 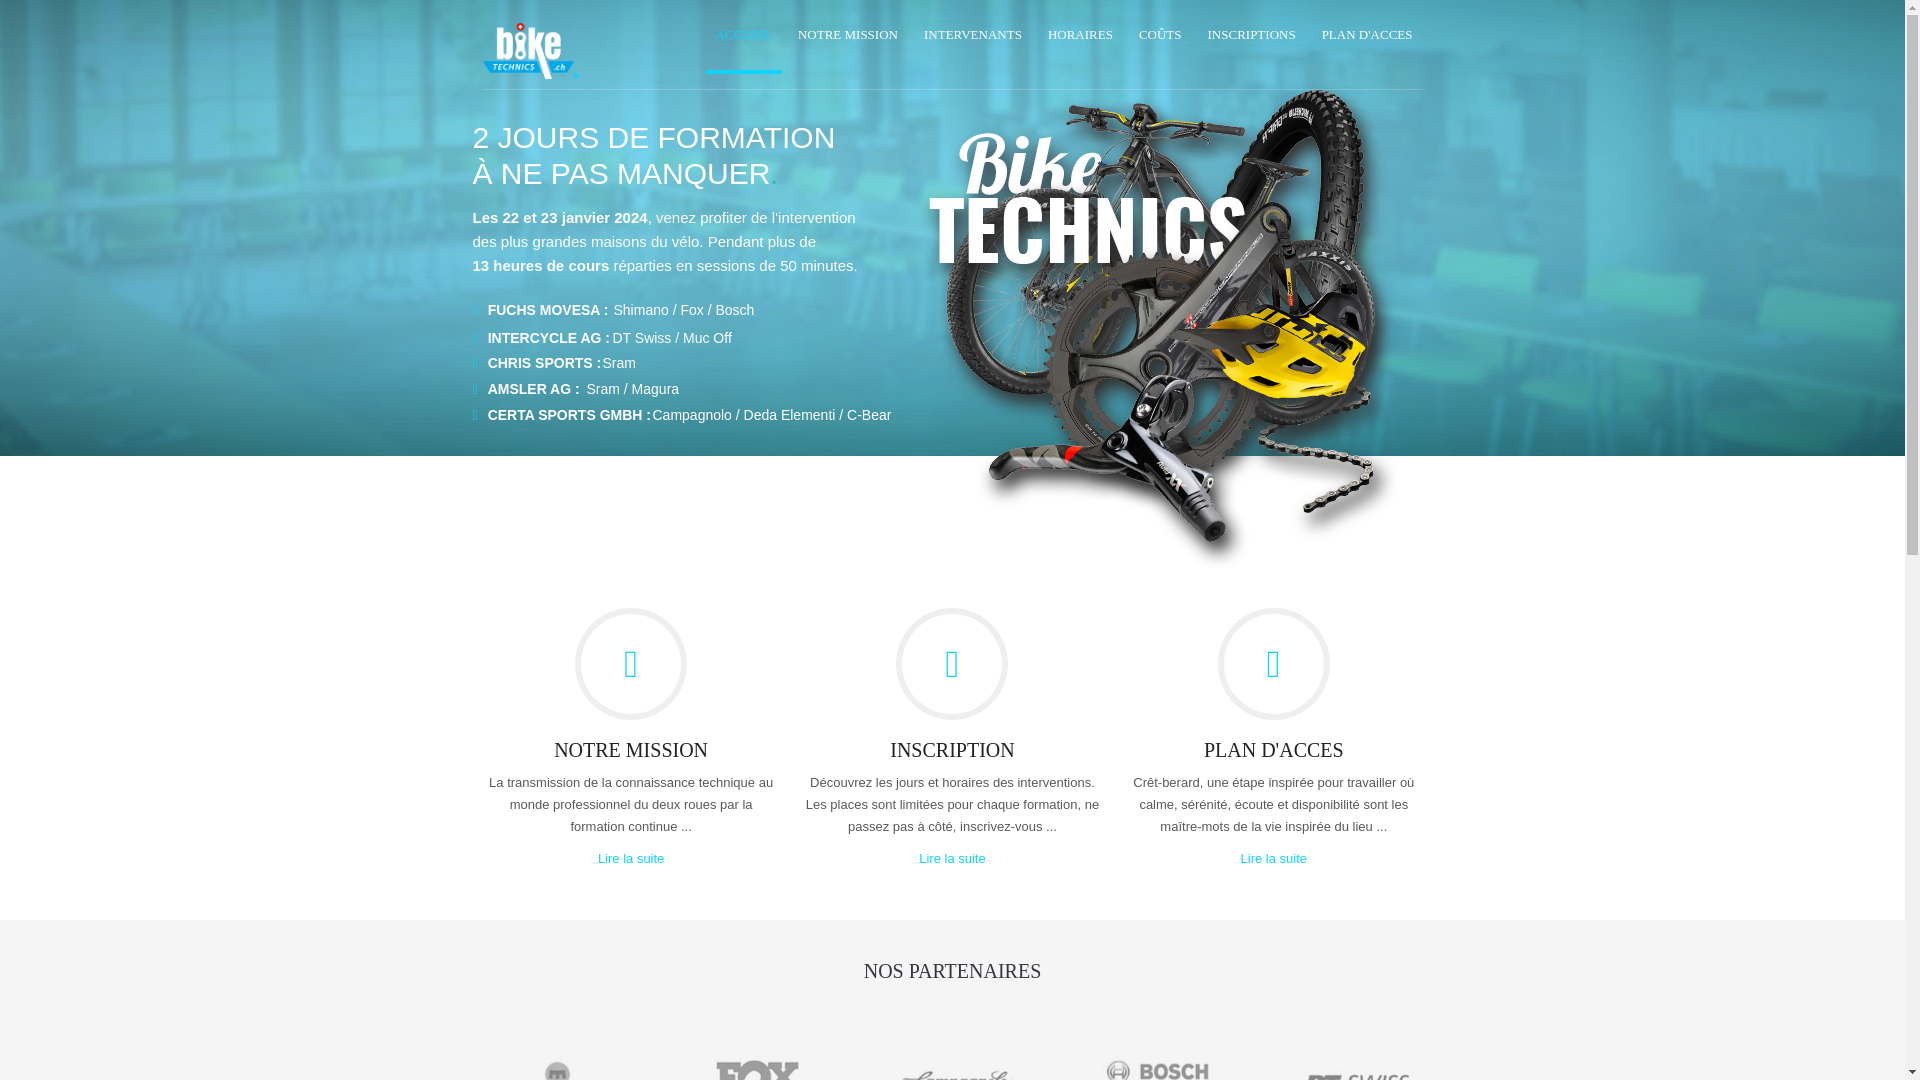 I want to click on HORAIRES, so click(x=1080, y=37).